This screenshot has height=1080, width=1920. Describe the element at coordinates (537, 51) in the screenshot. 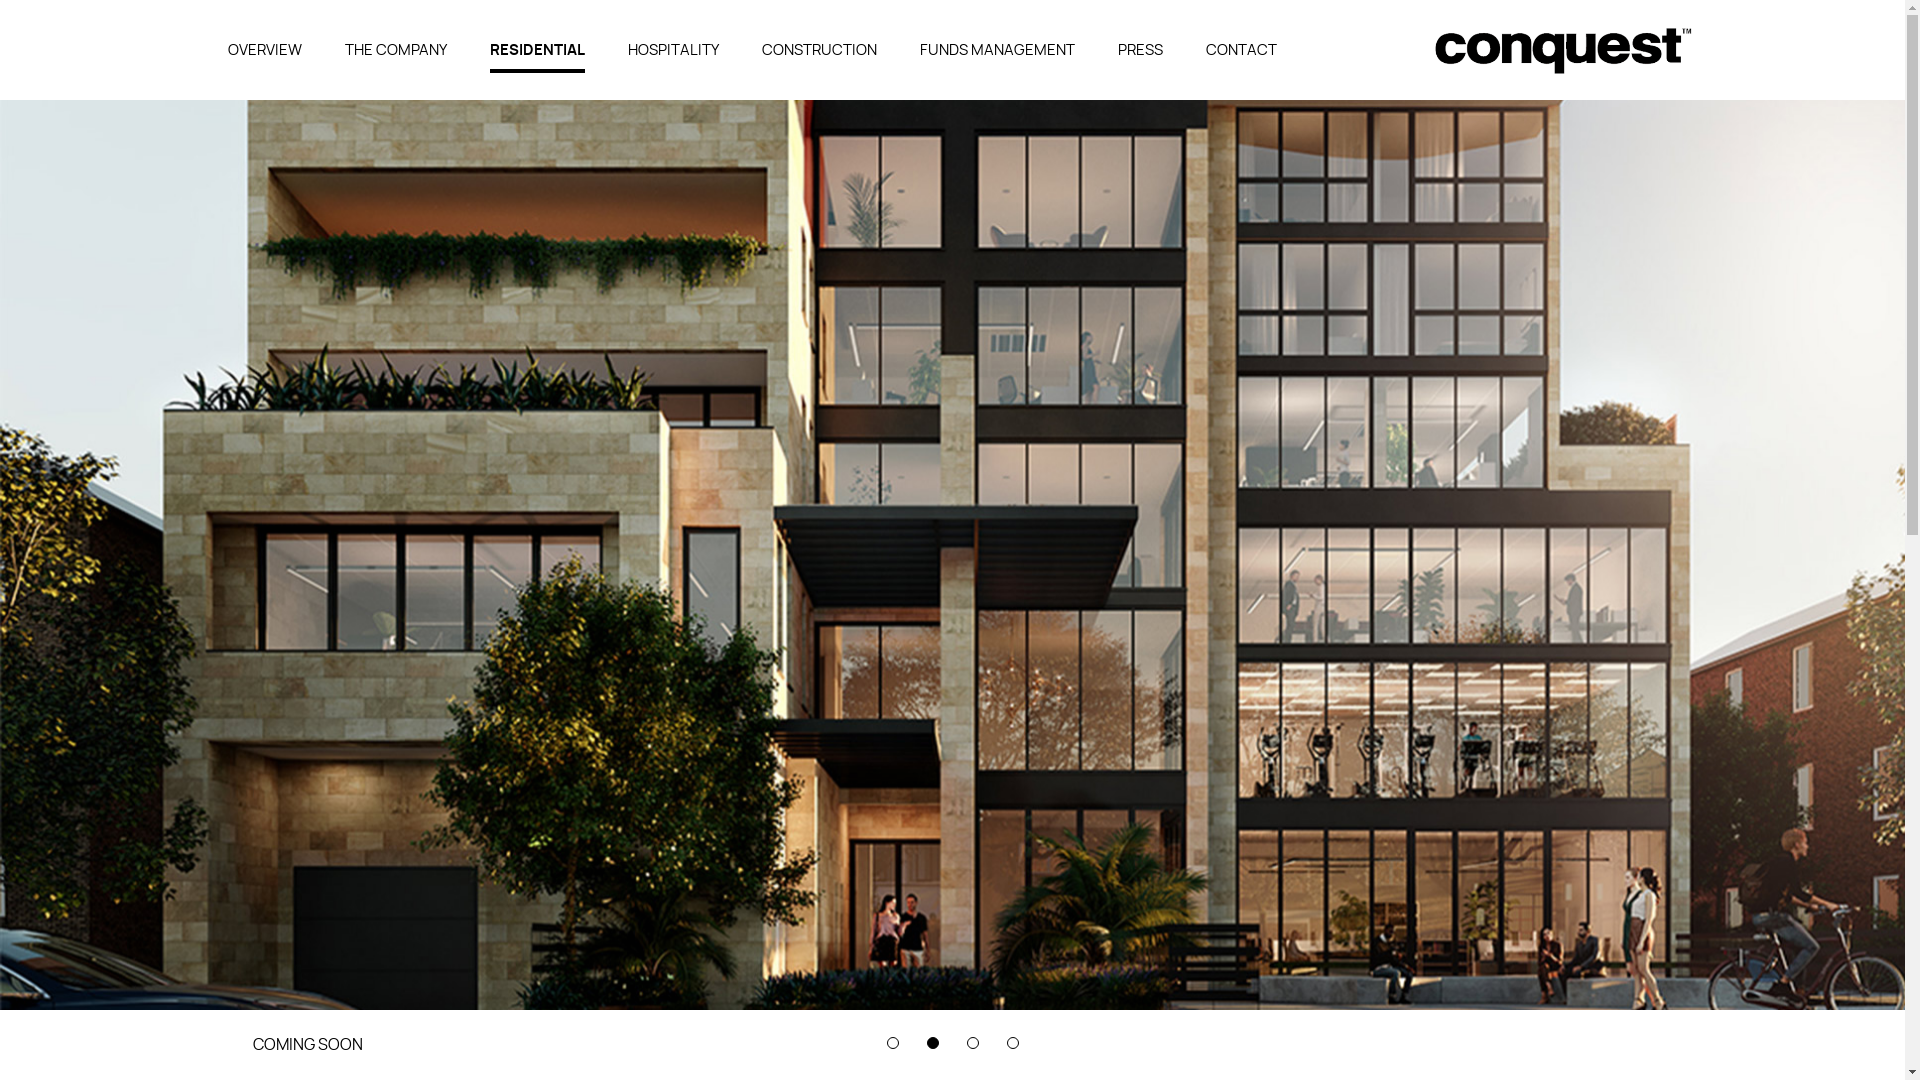

I see `RESIDENTIAL` at that location.